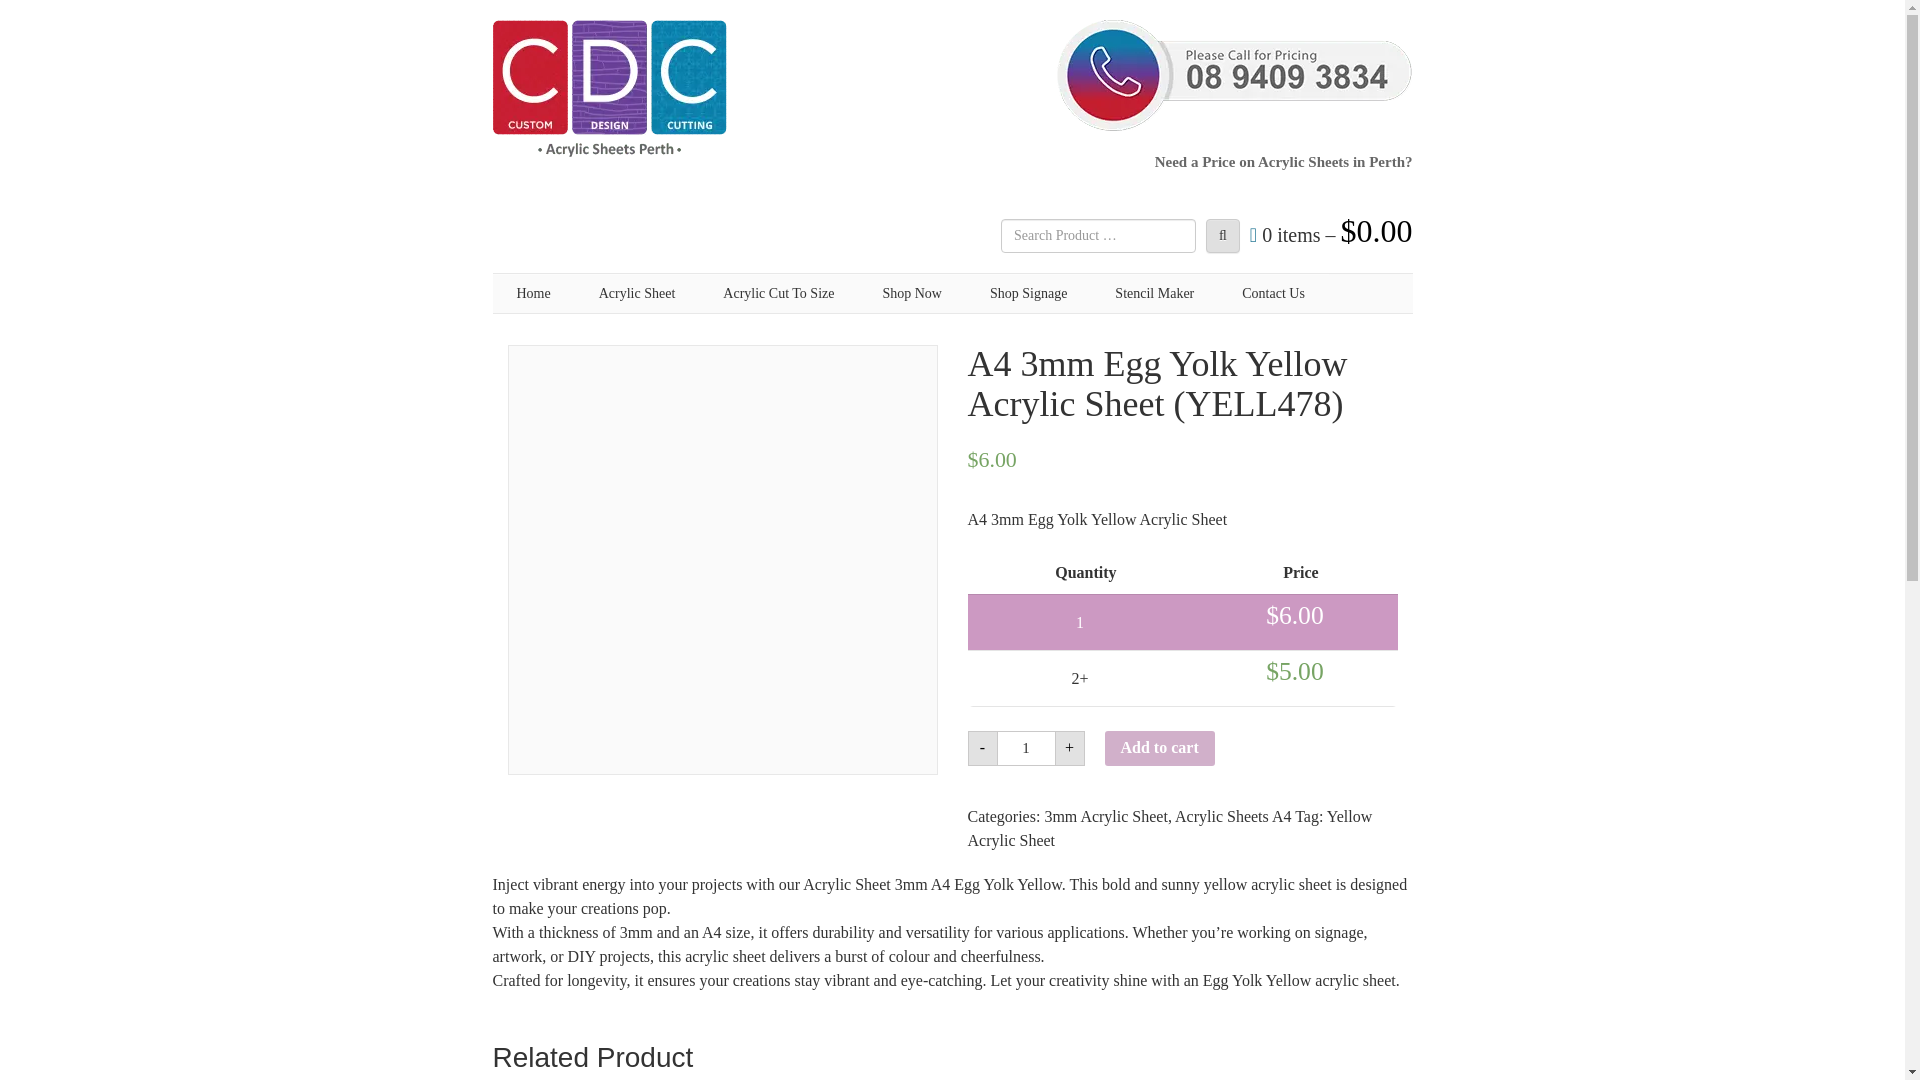 This screenshot has width=1920, height=1080. Describe the element at coordinates (1170, 828) in the screenshot. I see `Yellow Acrylic Sheet` at that location.